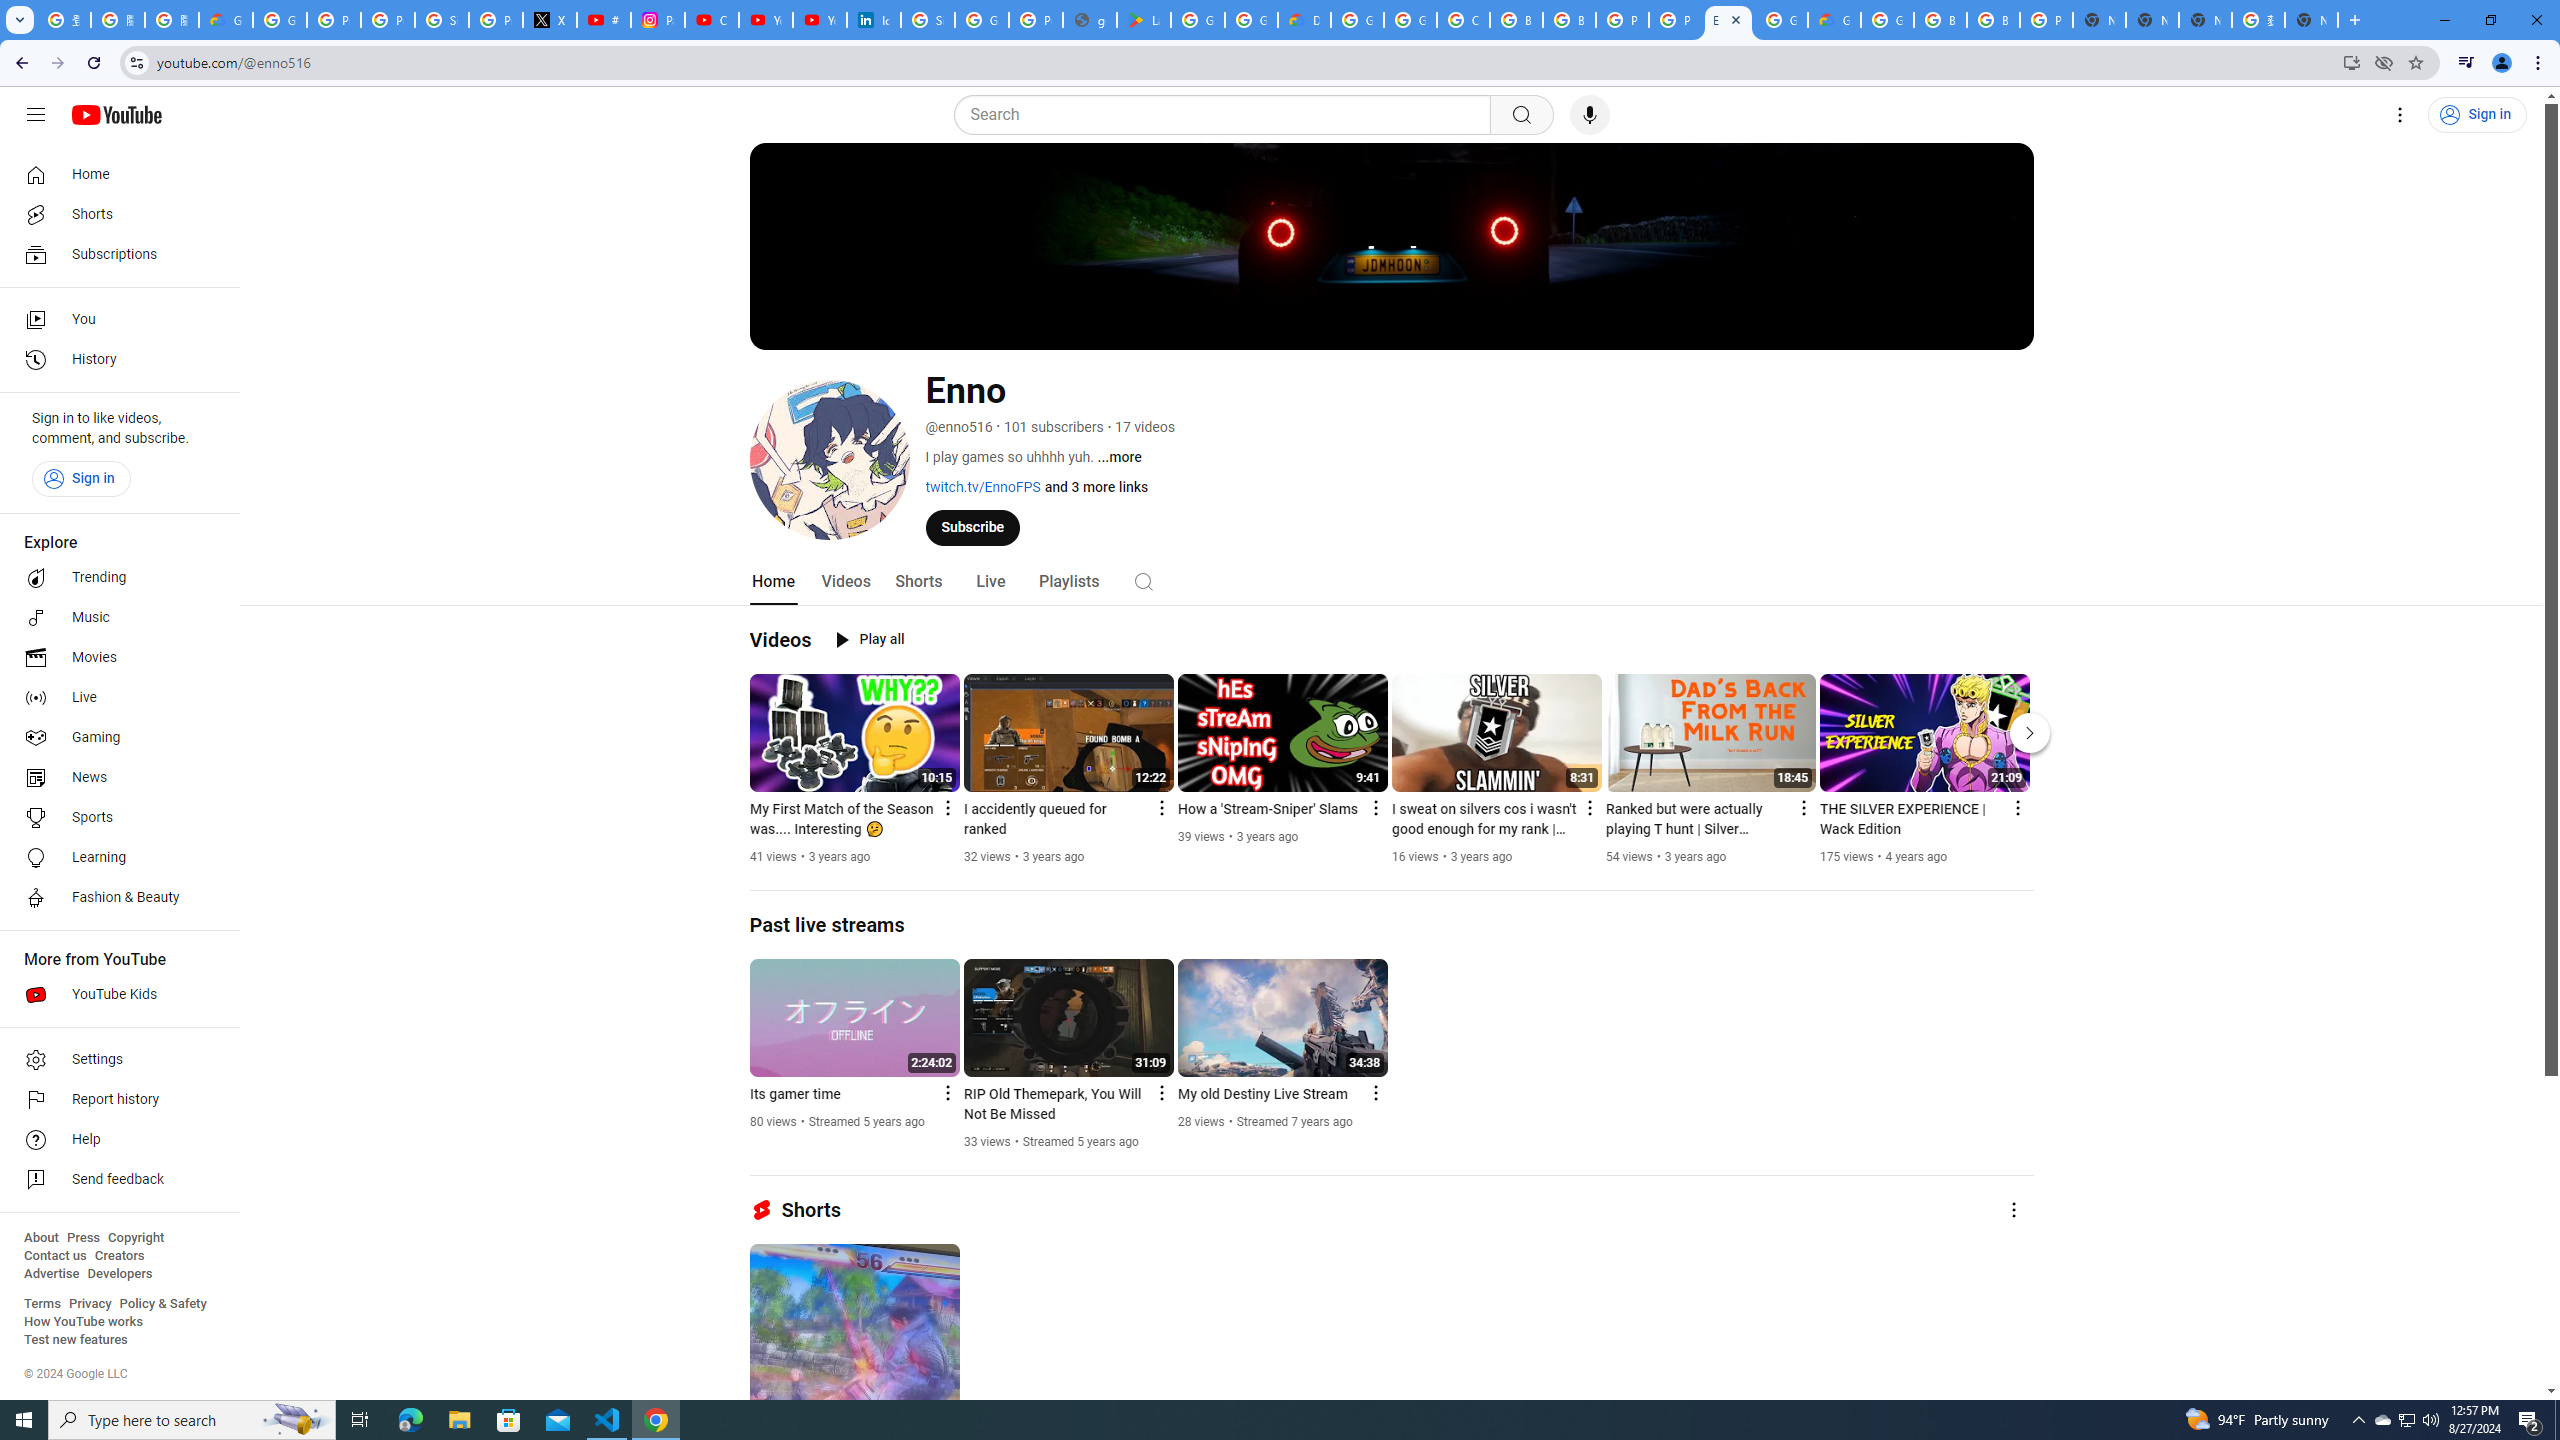 The width and height of the screenshot is (2560, 1440). I want to click on Fashion & Beauty, so click(114, 898).